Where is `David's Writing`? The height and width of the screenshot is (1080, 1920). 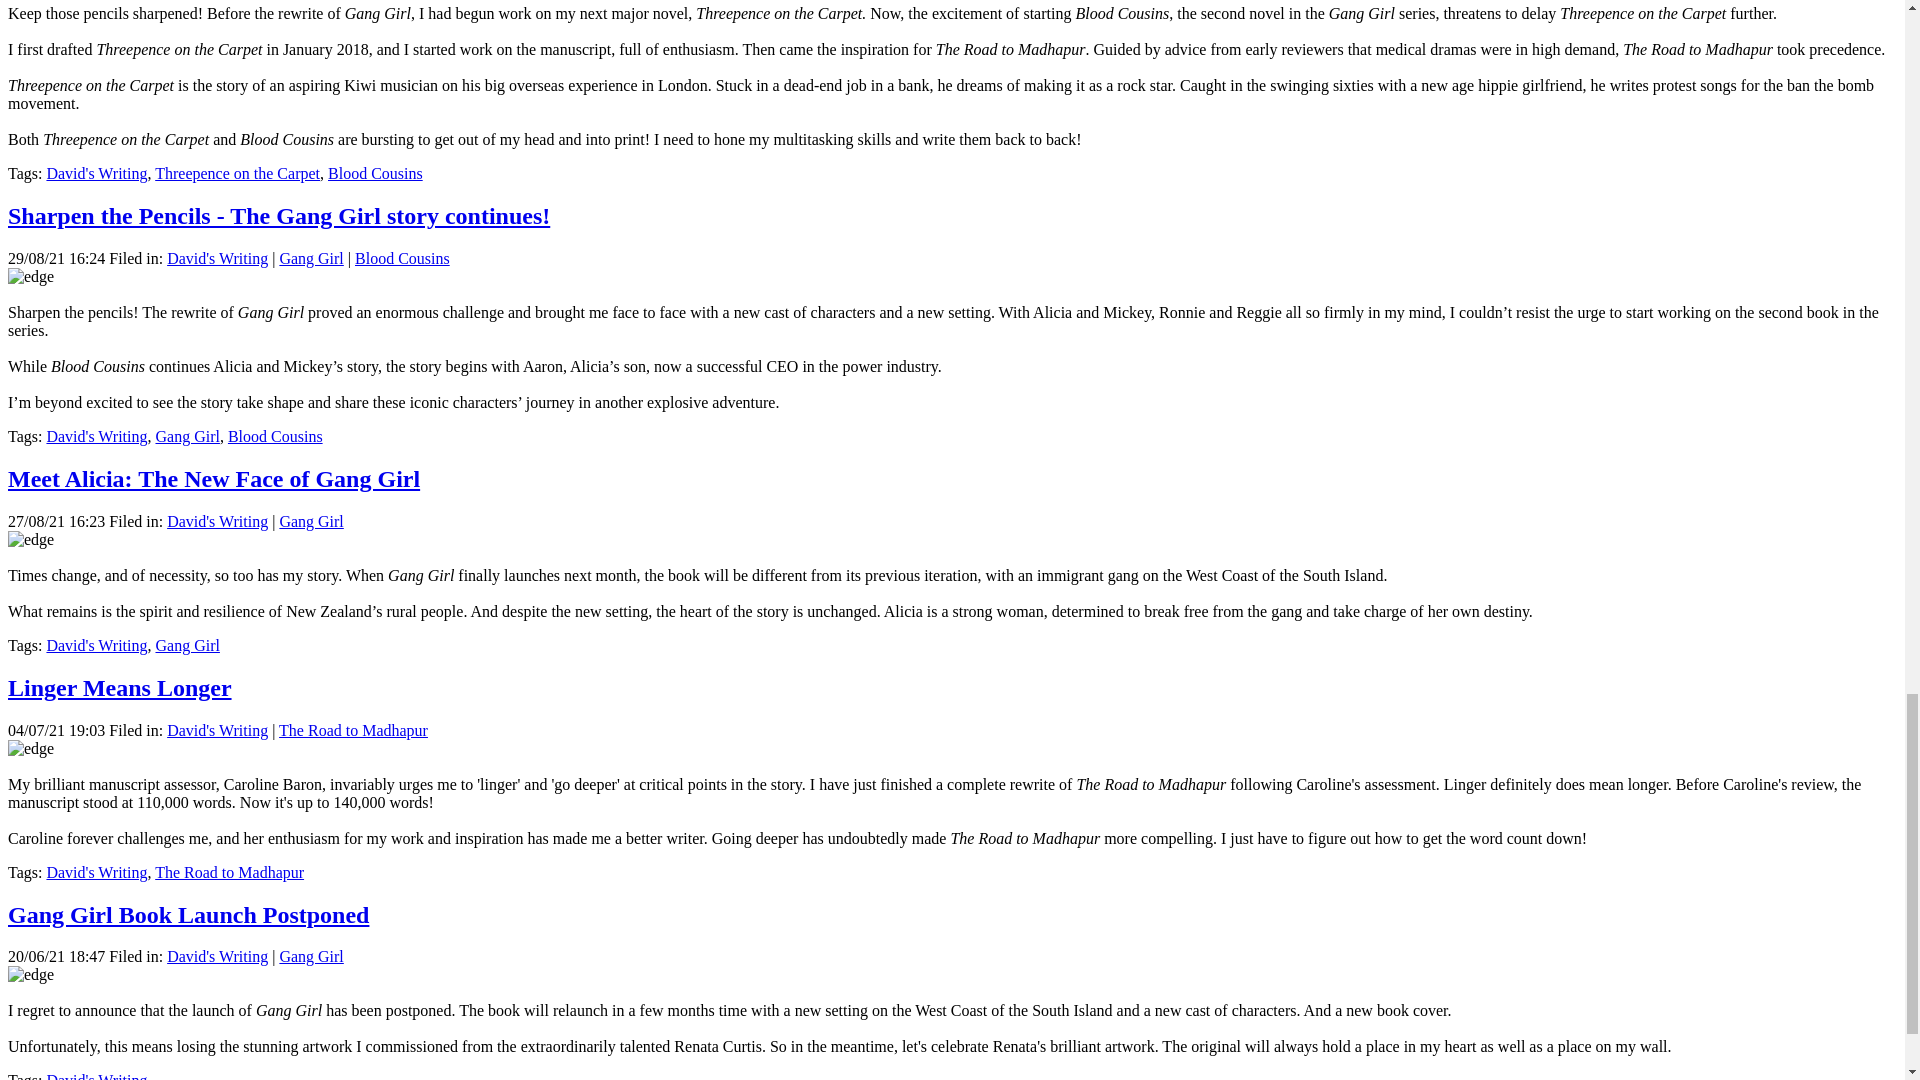
David's Writing is located at coordinates (96, 872).